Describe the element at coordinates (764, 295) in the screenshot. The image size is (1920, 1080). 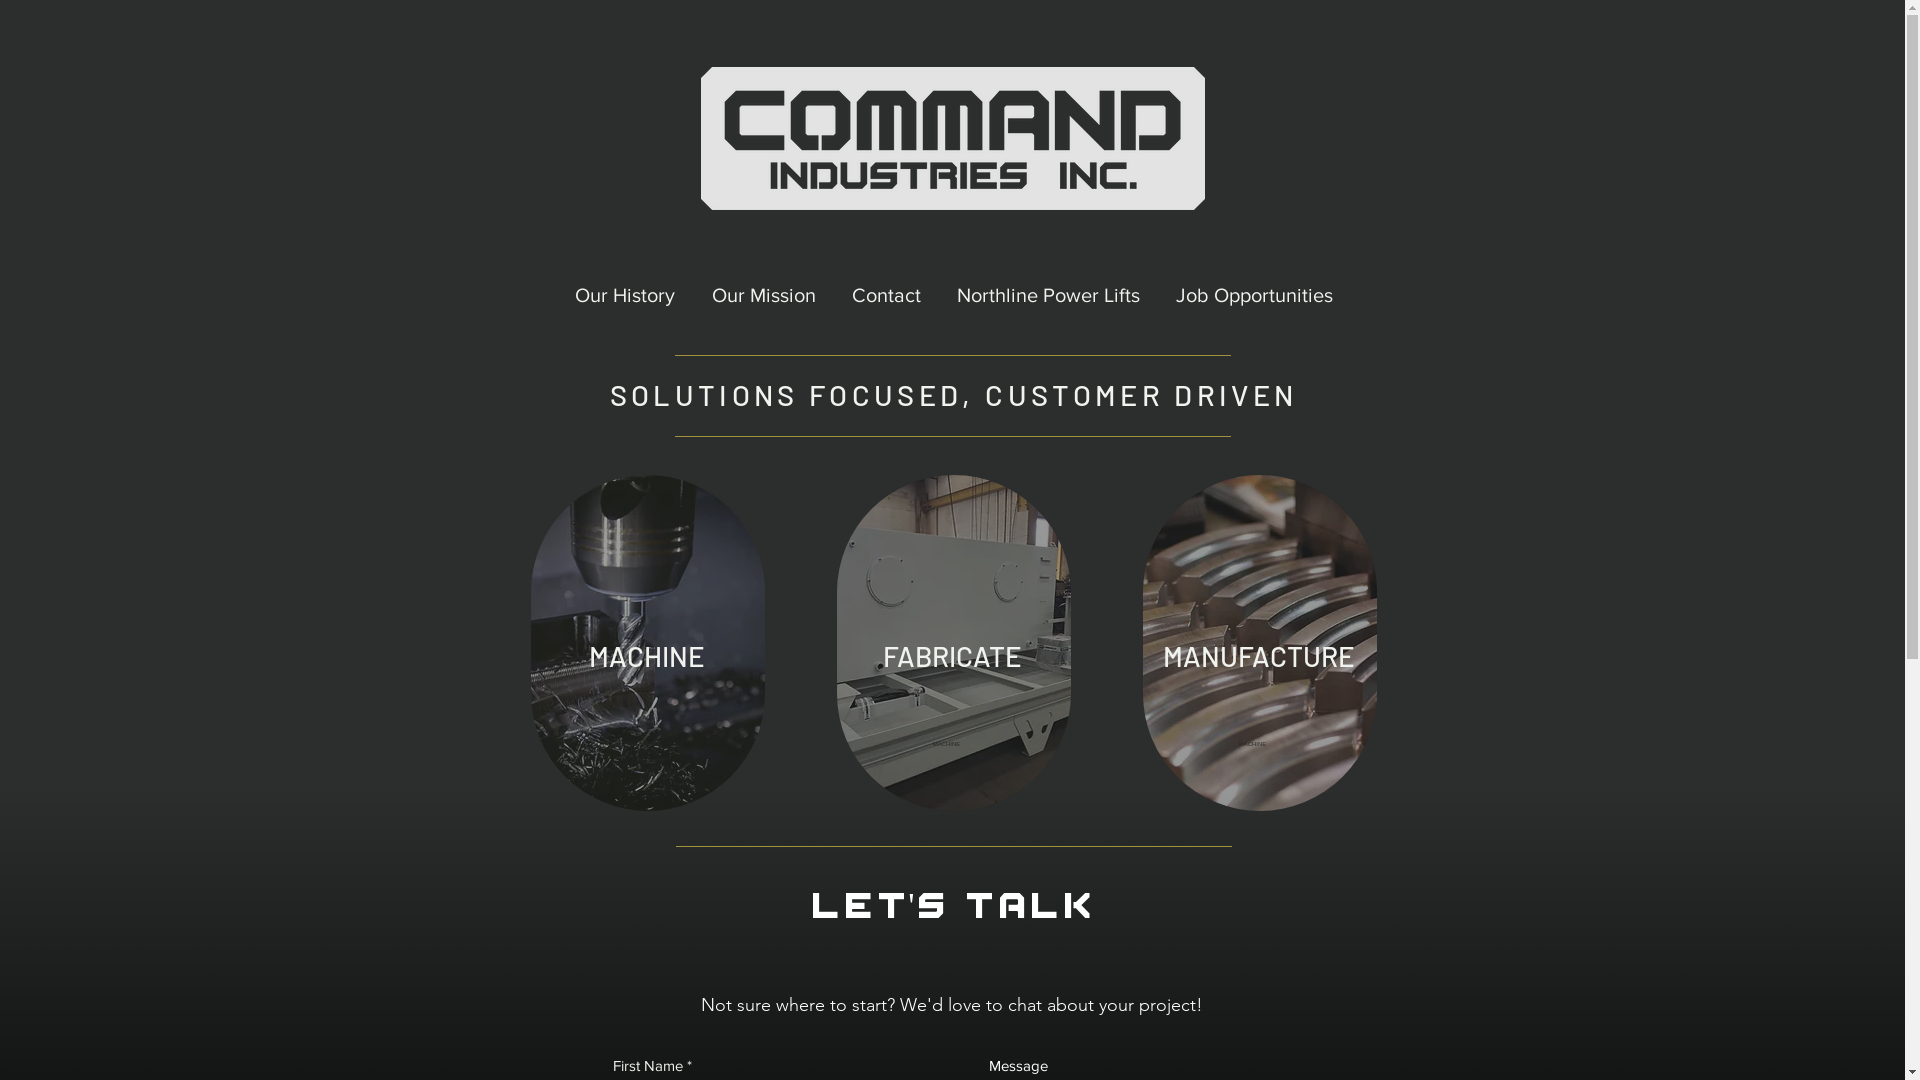
I see `Our Mission` at that location.